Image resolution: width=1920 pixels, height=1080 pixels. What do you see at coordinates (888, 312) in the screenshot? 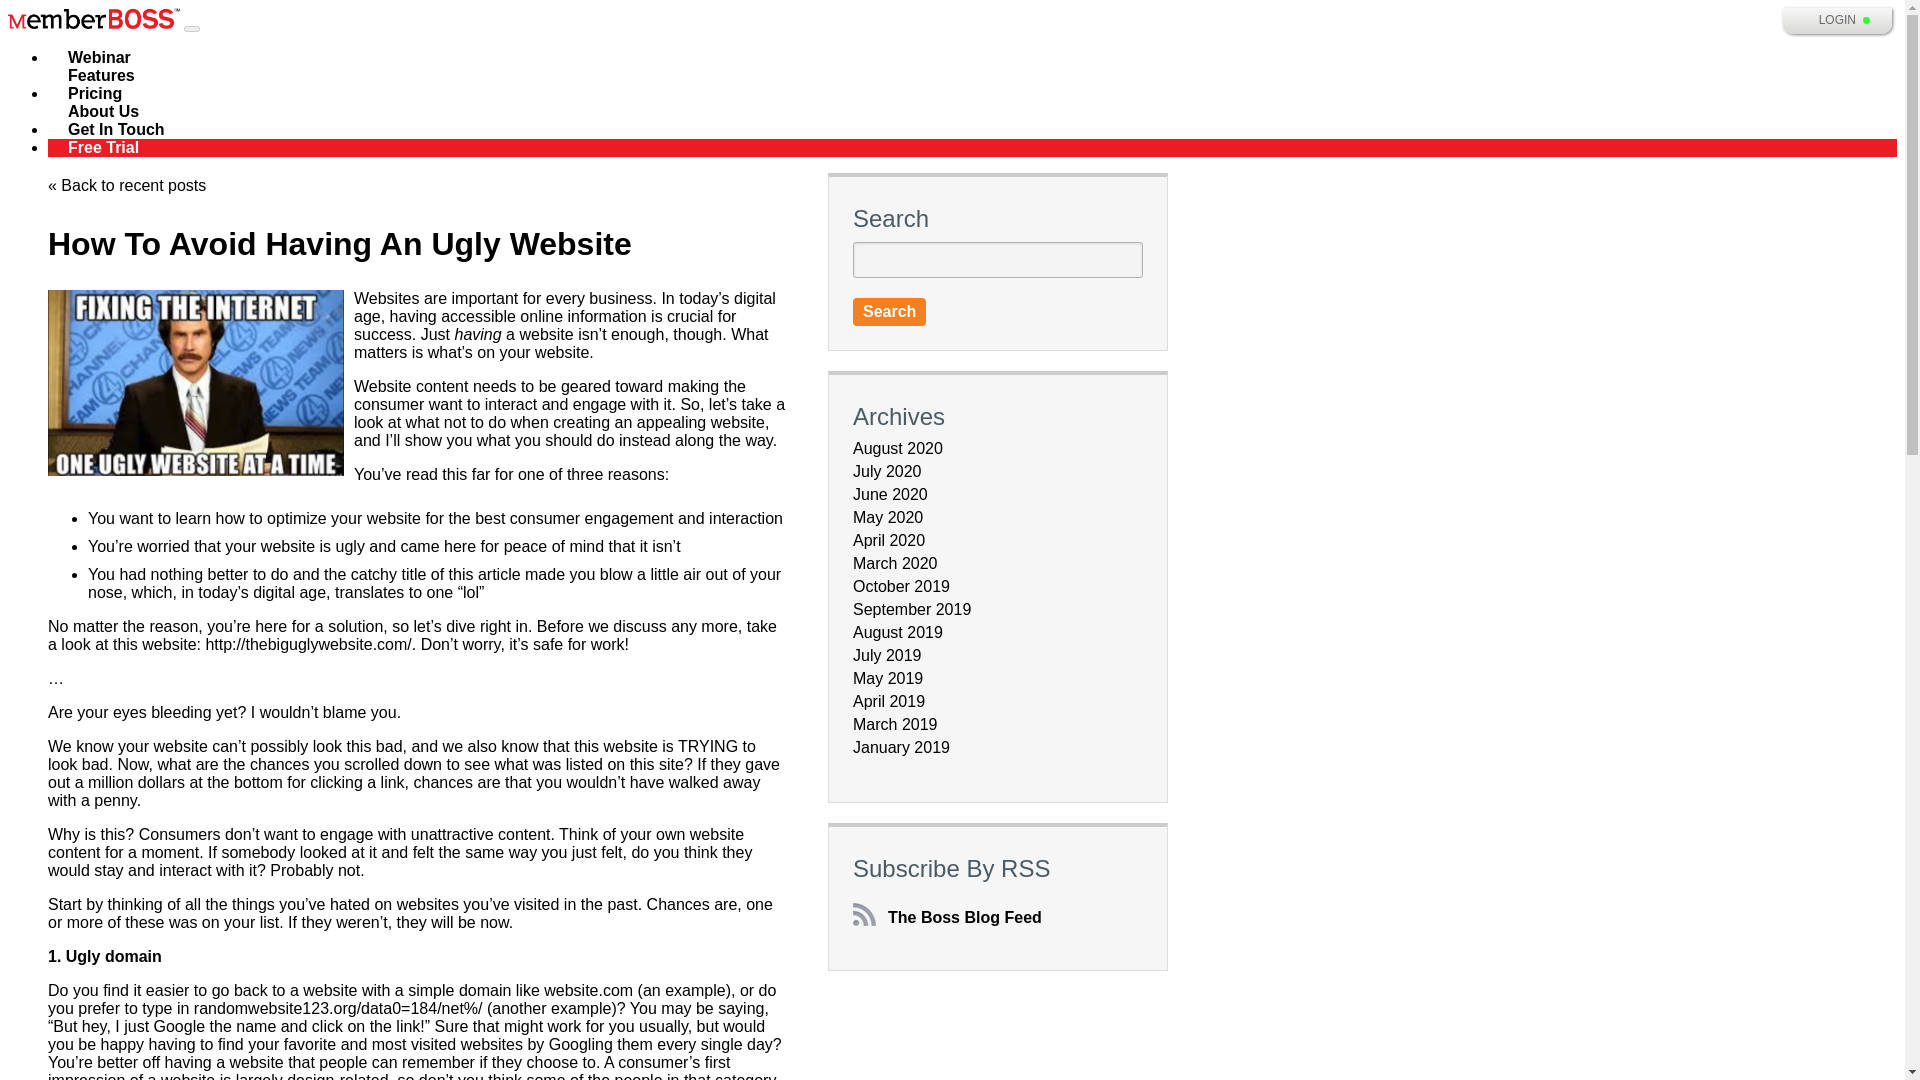
I see `Search` at bounding box center [888, 312].